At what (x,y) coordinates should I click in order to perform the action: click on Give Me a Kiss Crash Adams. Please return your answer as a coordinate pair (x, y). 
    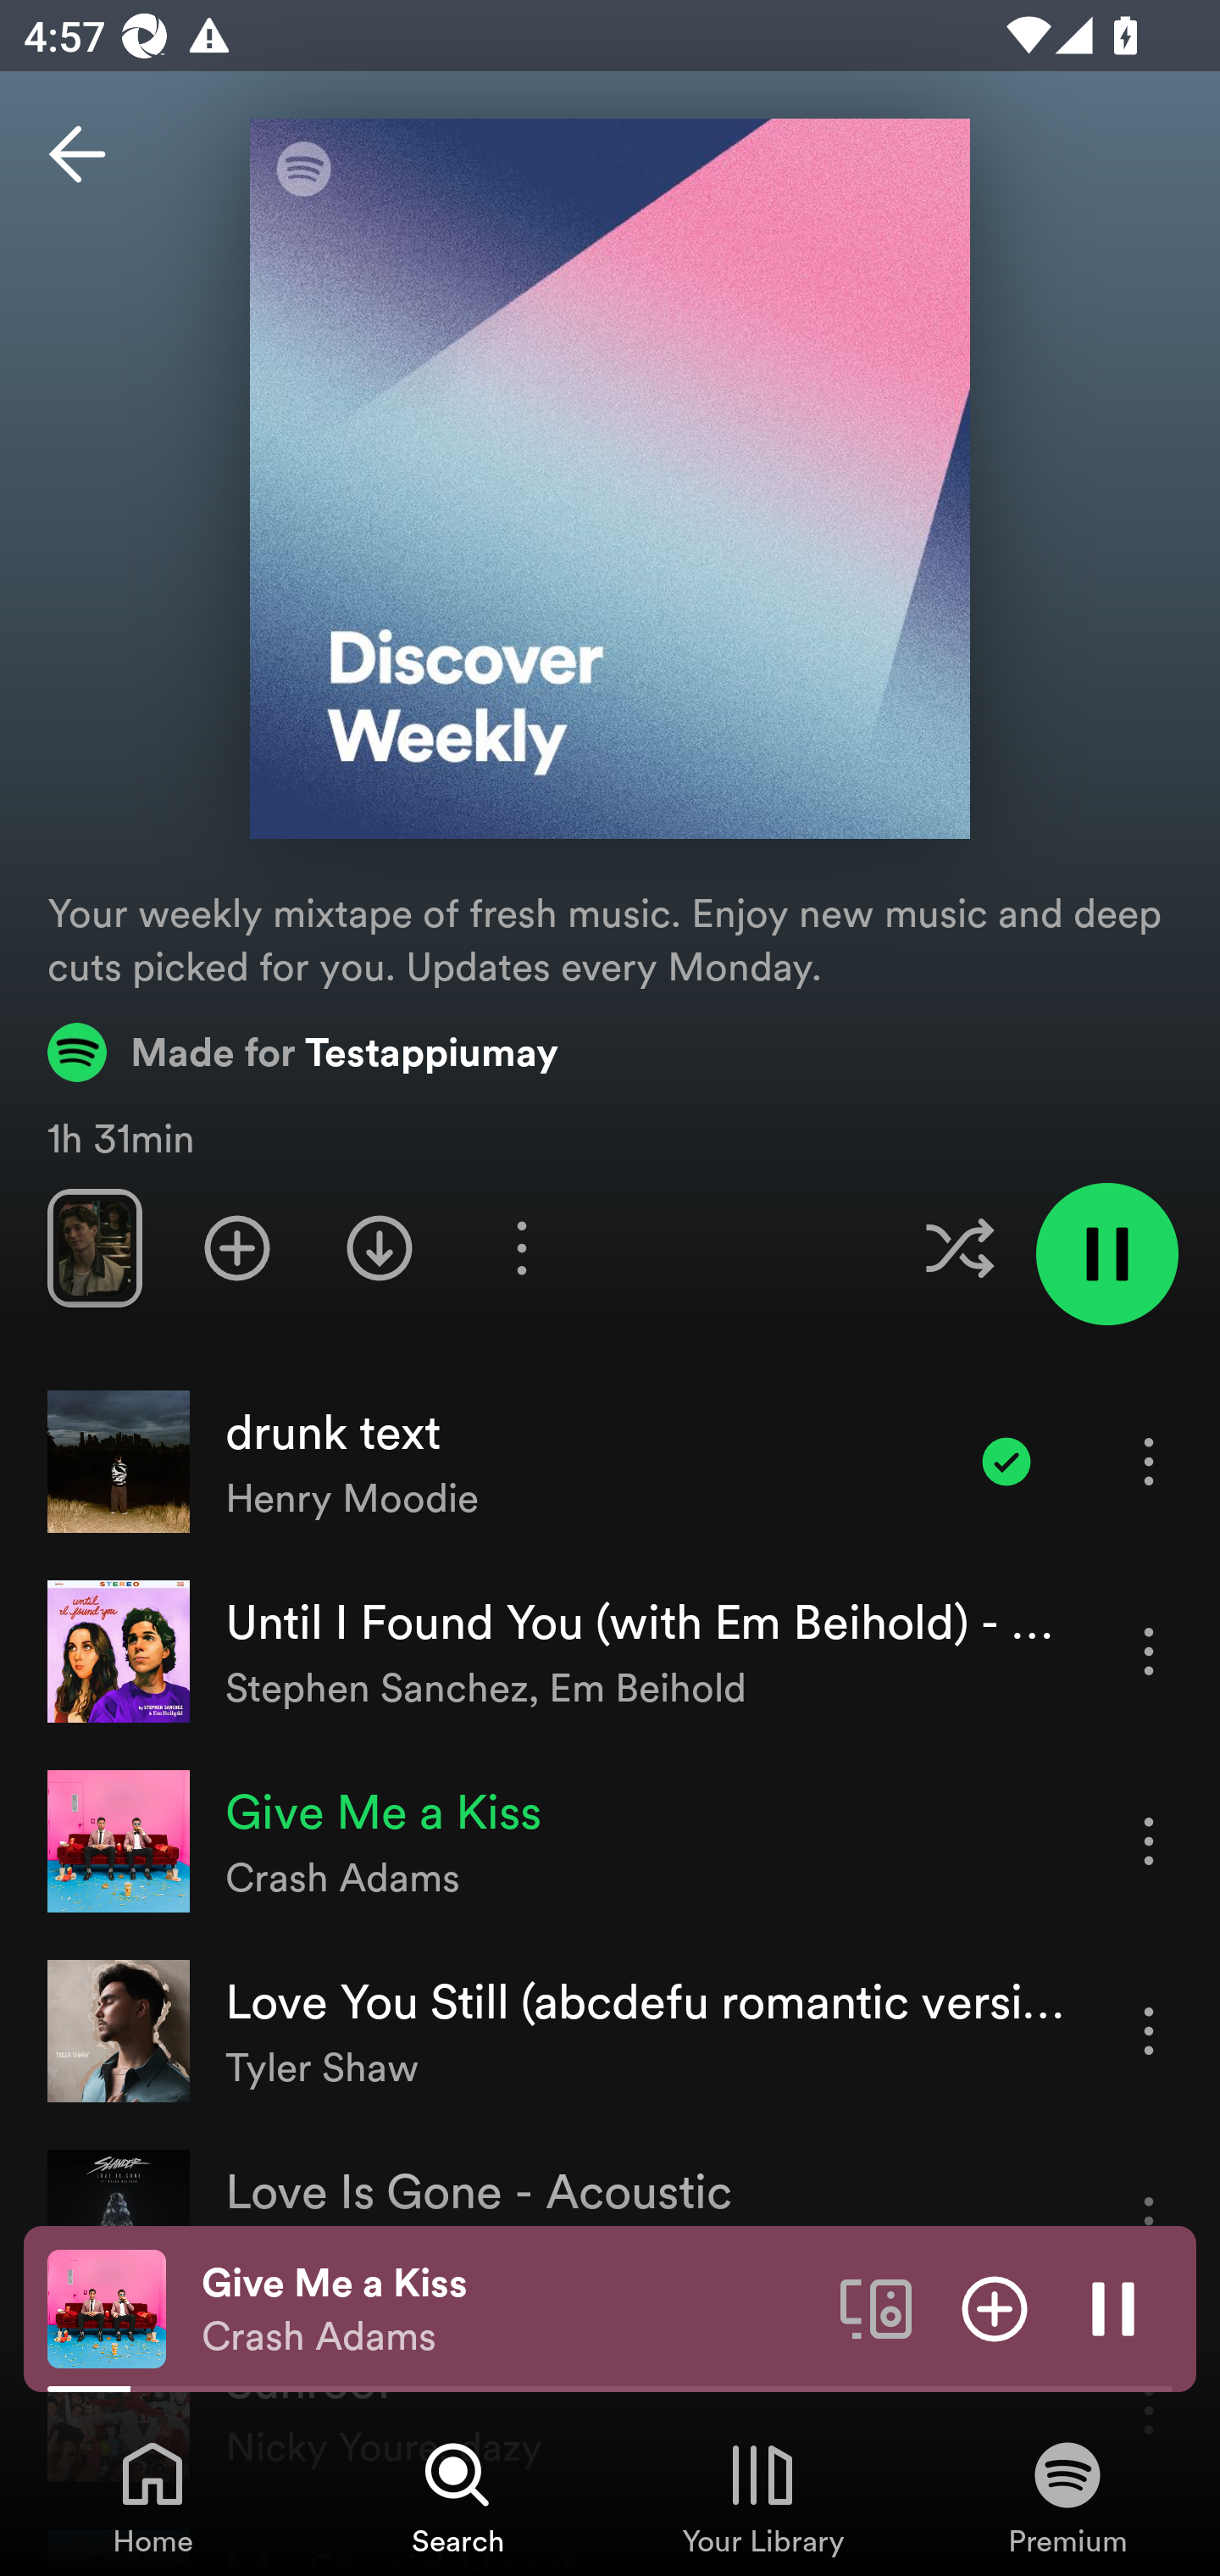
    Looking at the image, I should click on (508, 2309).